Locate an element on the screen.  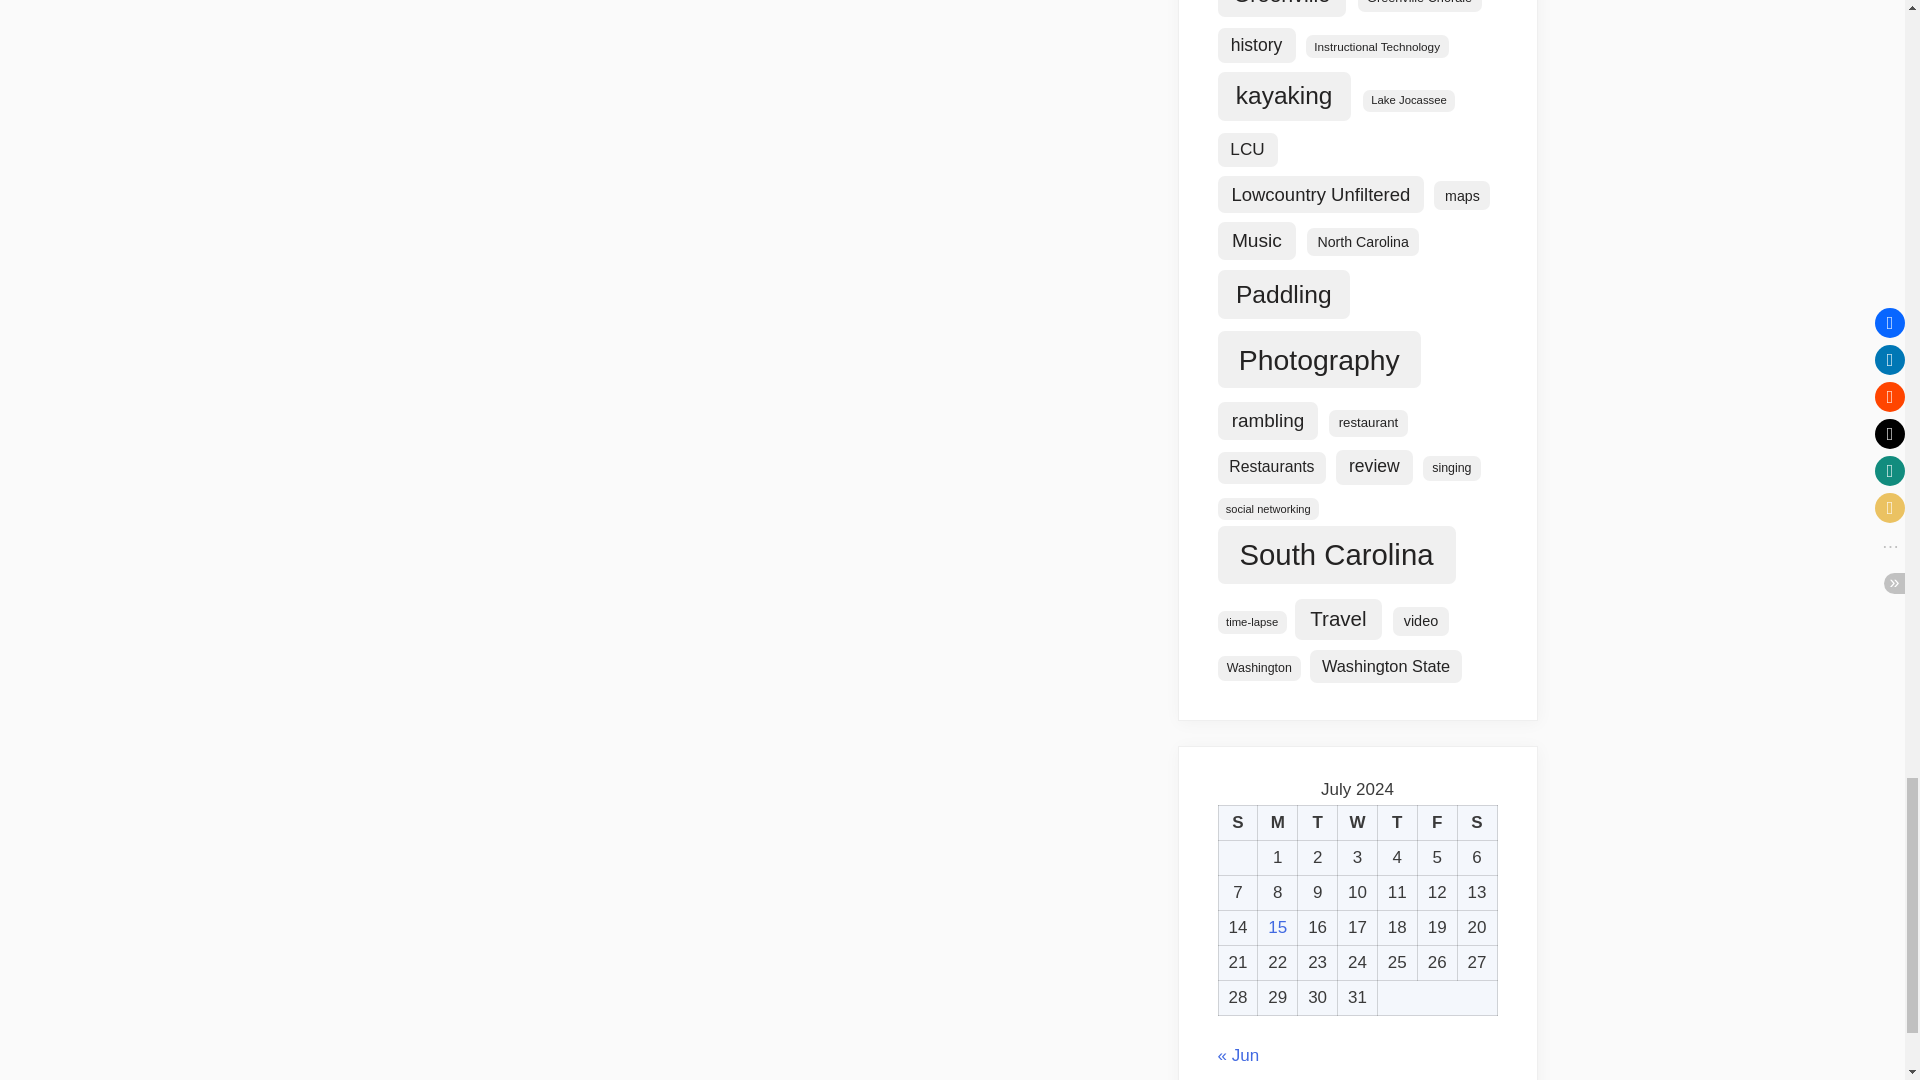
Saturday is located at coordinates (1477, 823).